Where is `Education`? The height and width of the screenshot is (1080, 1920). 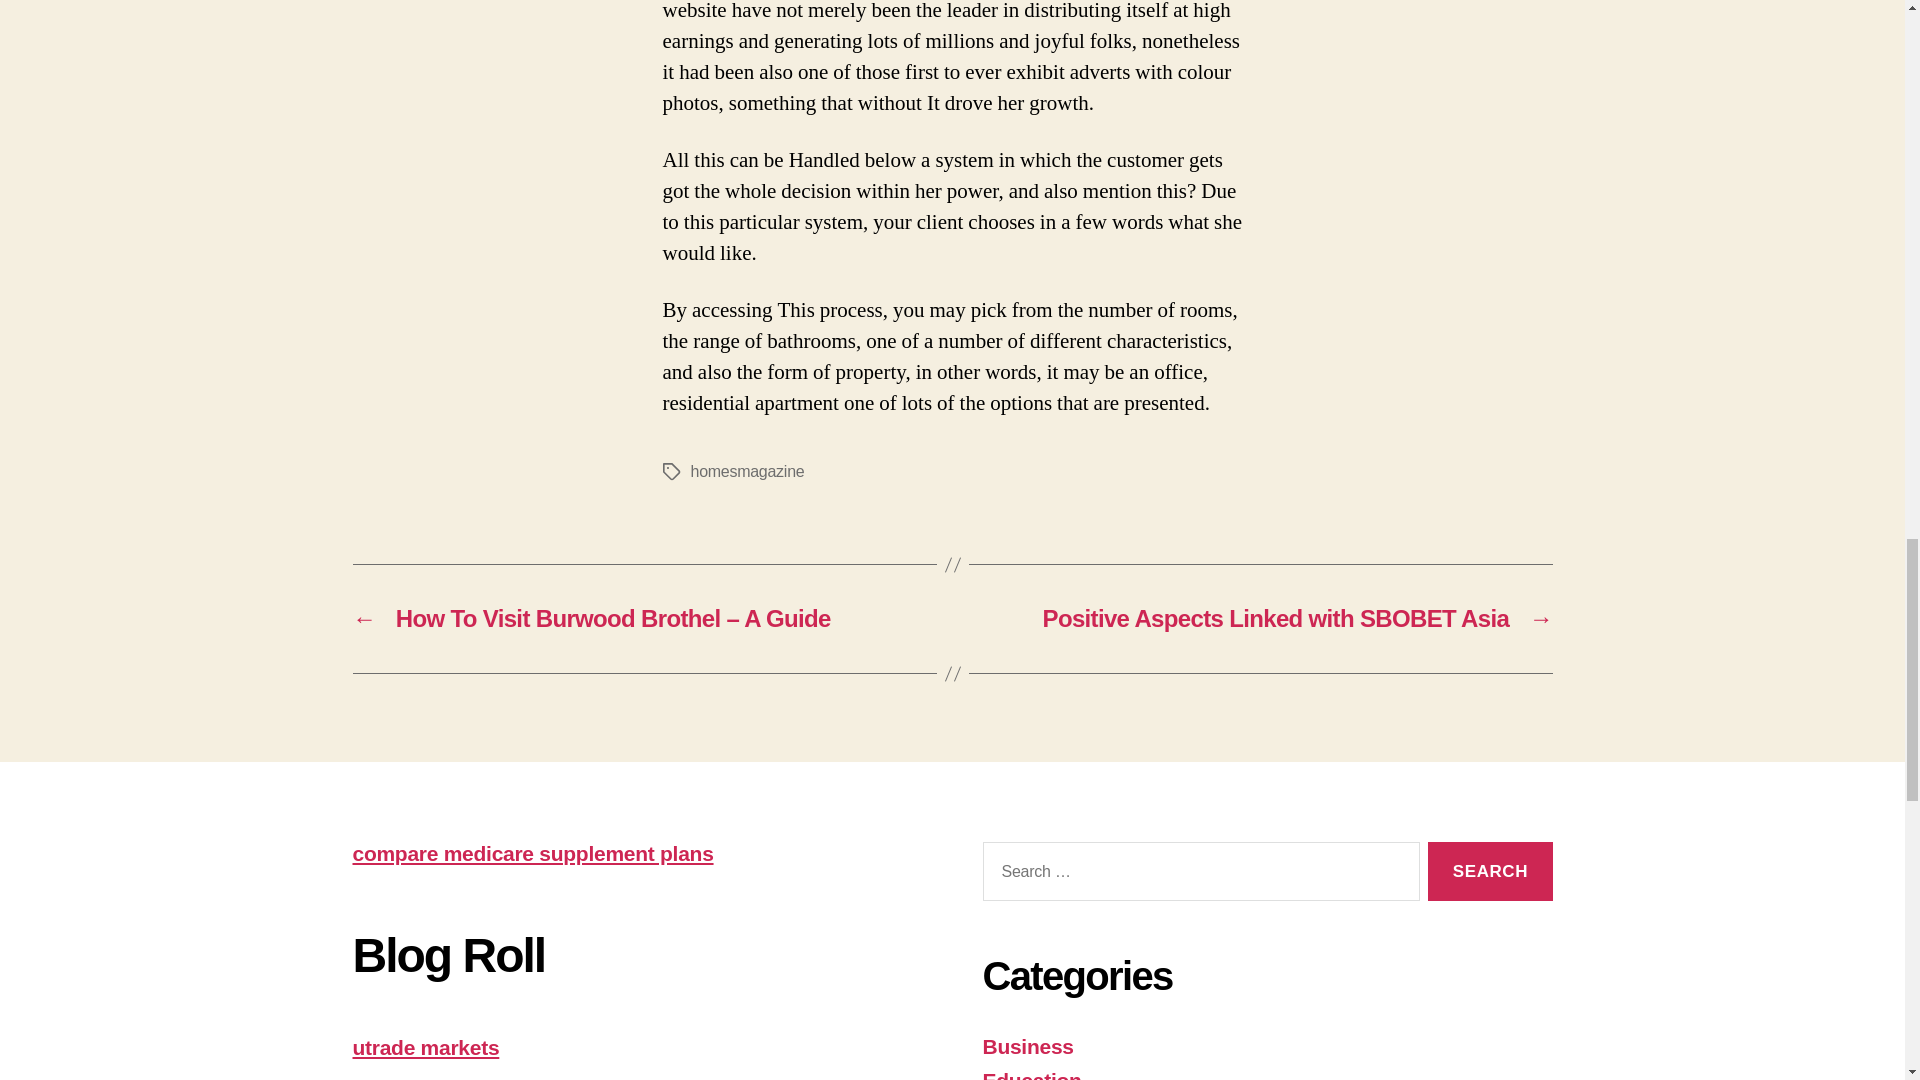
Education is located at coordinates (1030, 1074).